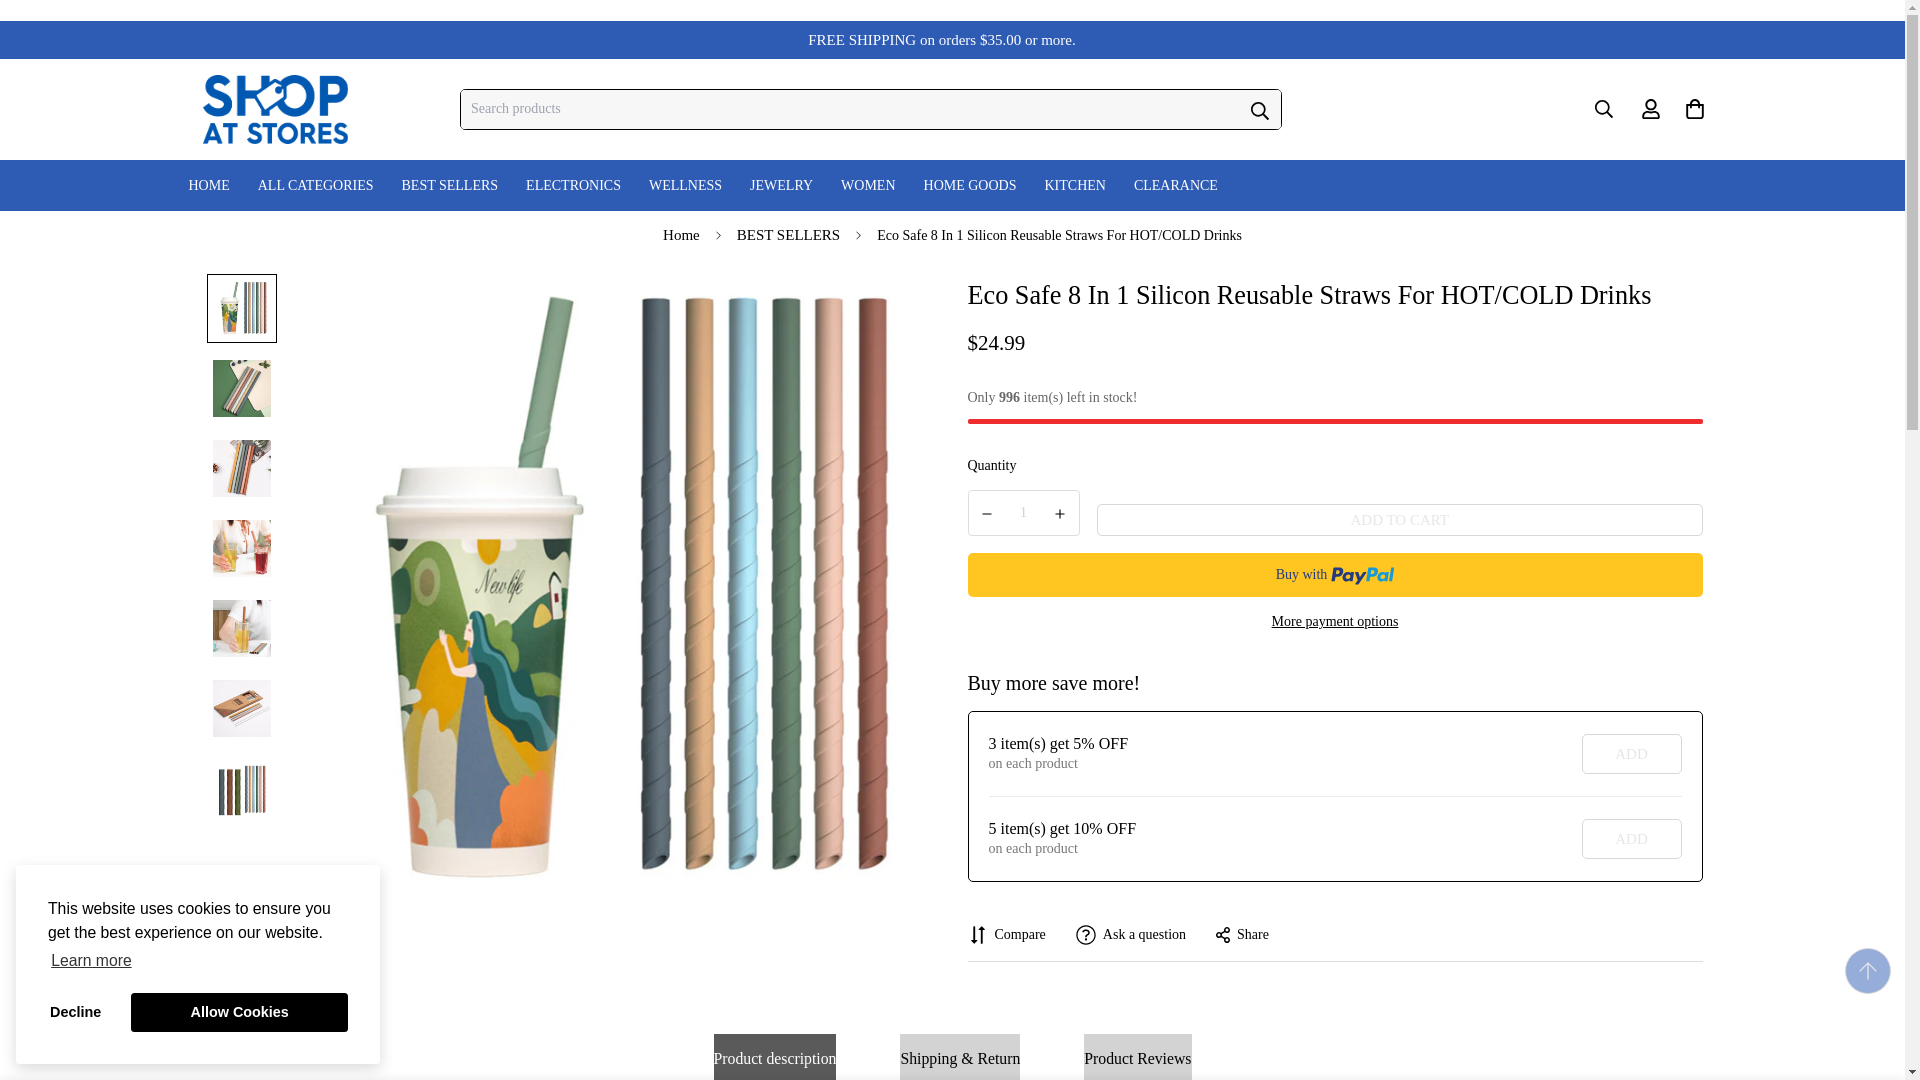 The image size is (1920, 1080). I want to click on Shop At Stores, so click(274, 109).